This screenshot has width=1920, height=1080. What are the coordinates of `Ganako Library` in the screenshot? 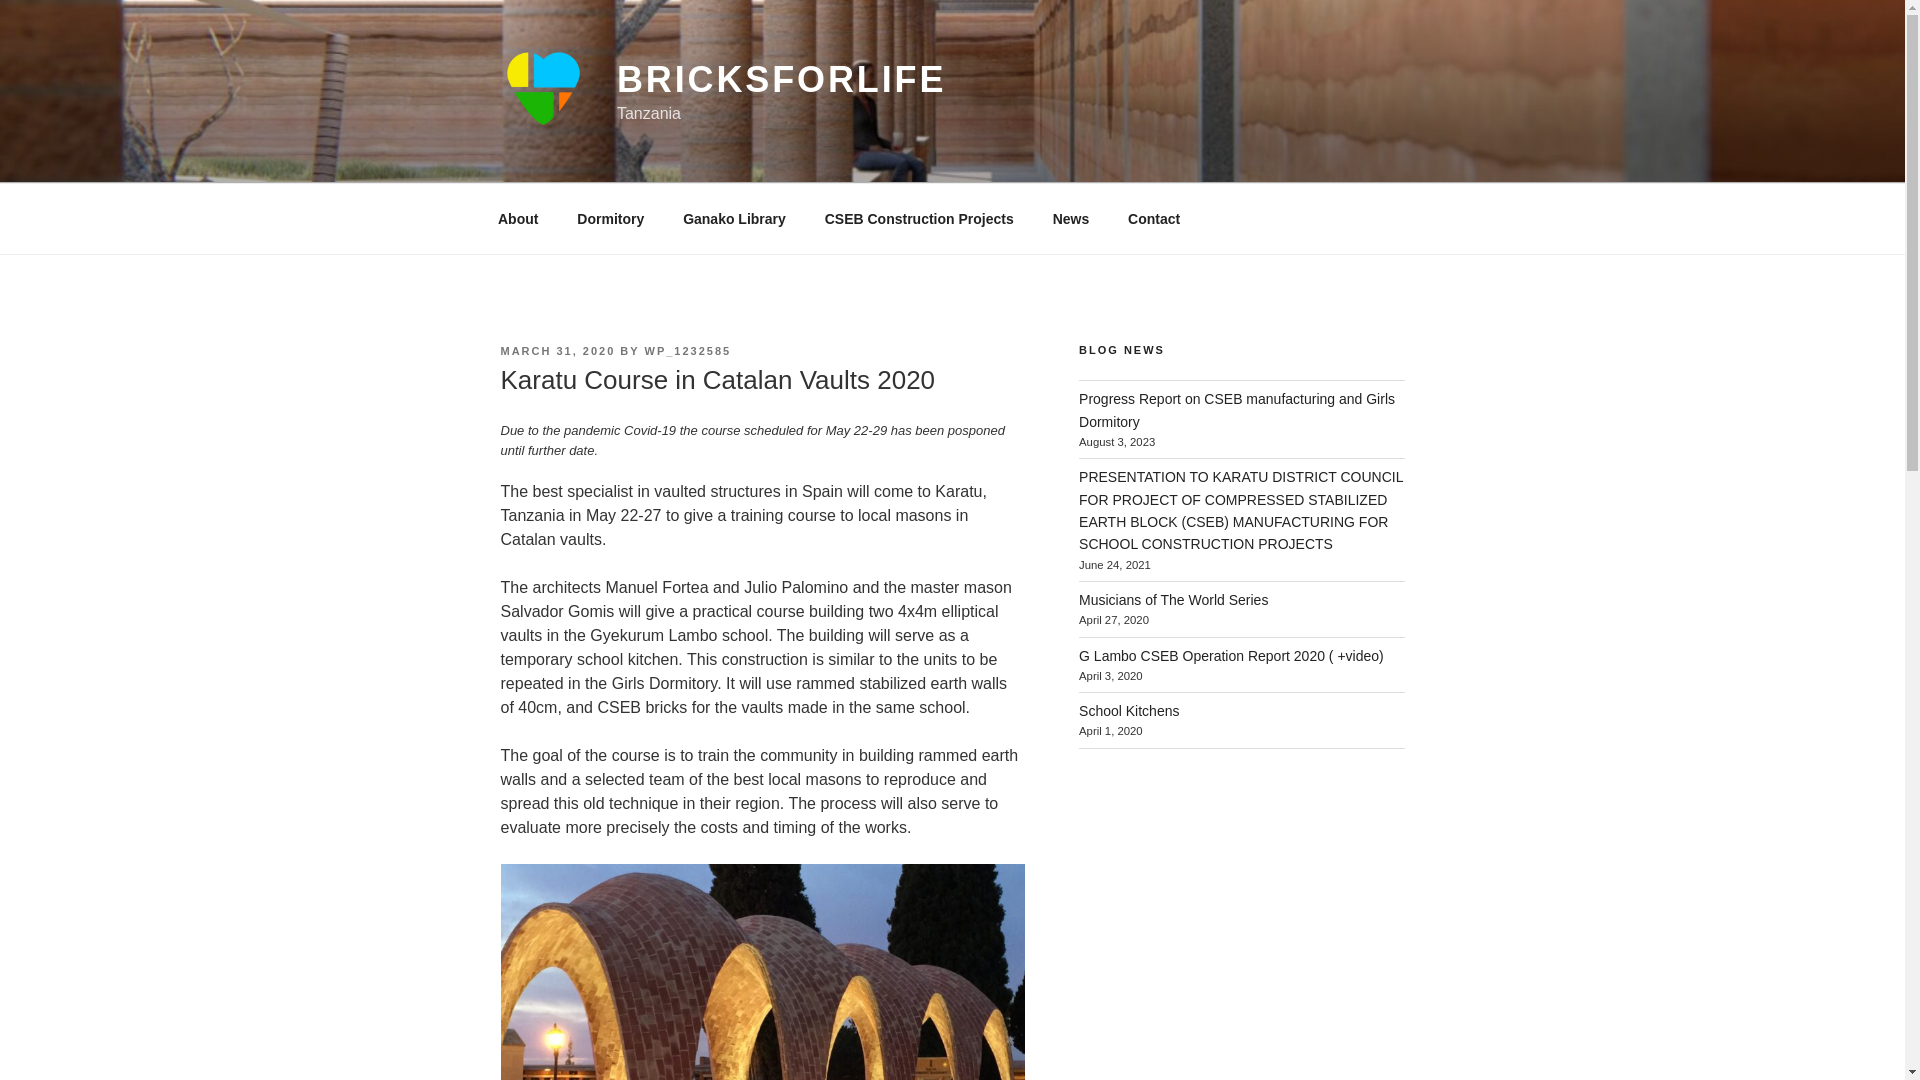 It's located at (735, 218).